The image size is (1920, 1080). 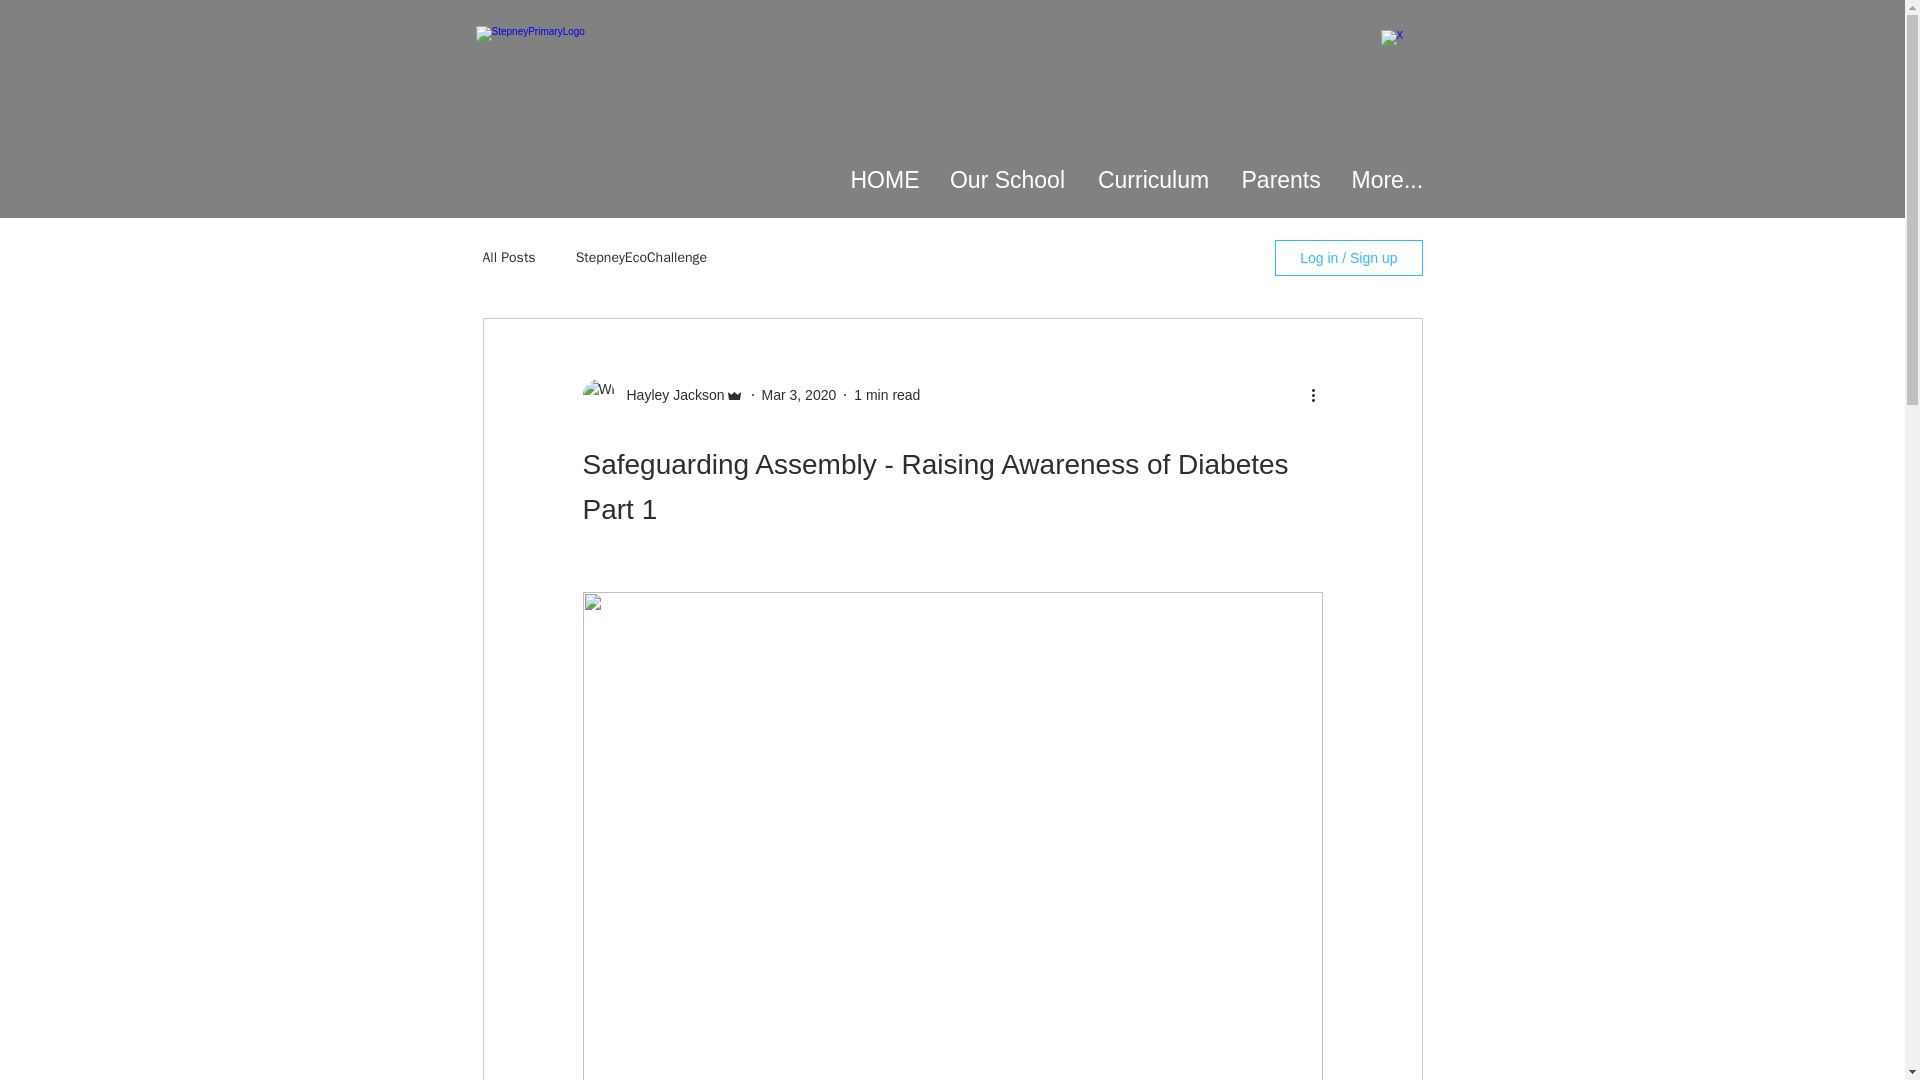 I want to click on Curriculum, so click(x=1152, y=180).